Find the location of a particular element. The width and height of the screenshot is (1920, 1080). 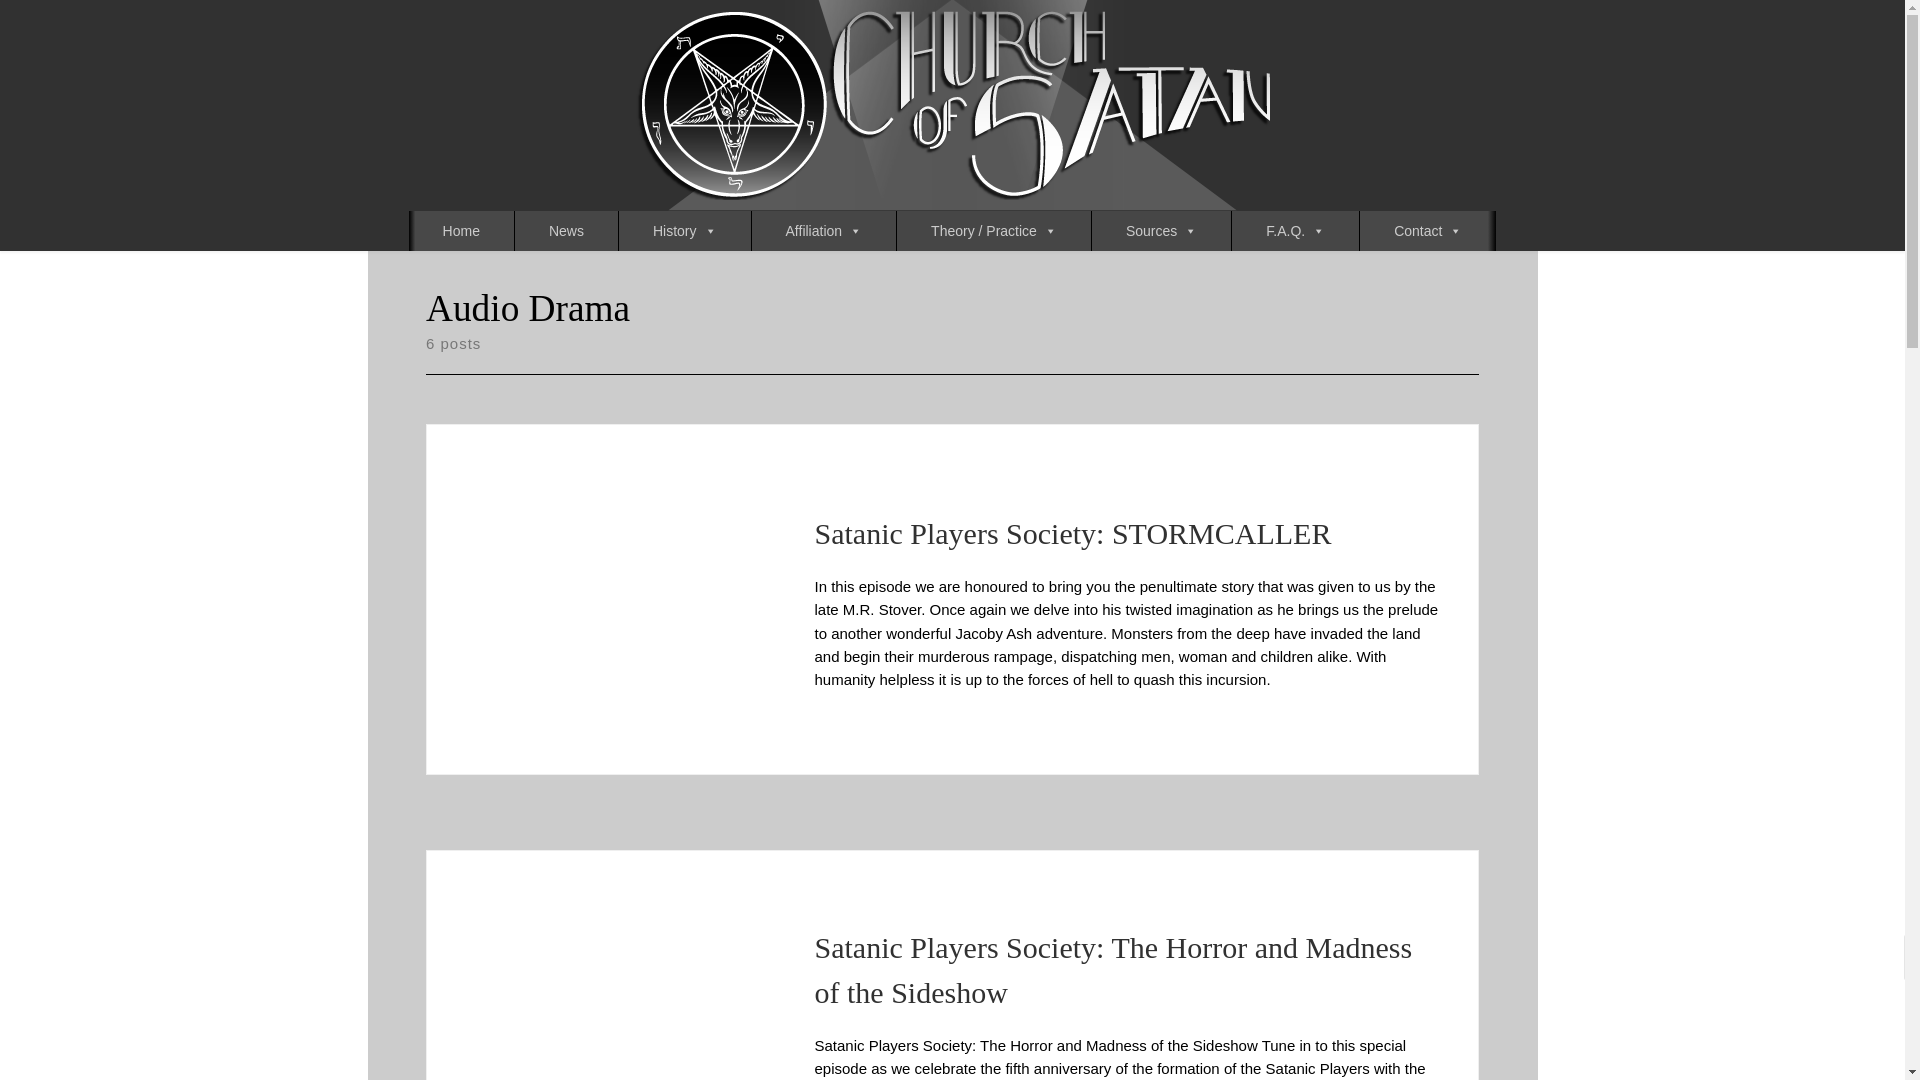

Skip to content is located at coordinates (80, 26).